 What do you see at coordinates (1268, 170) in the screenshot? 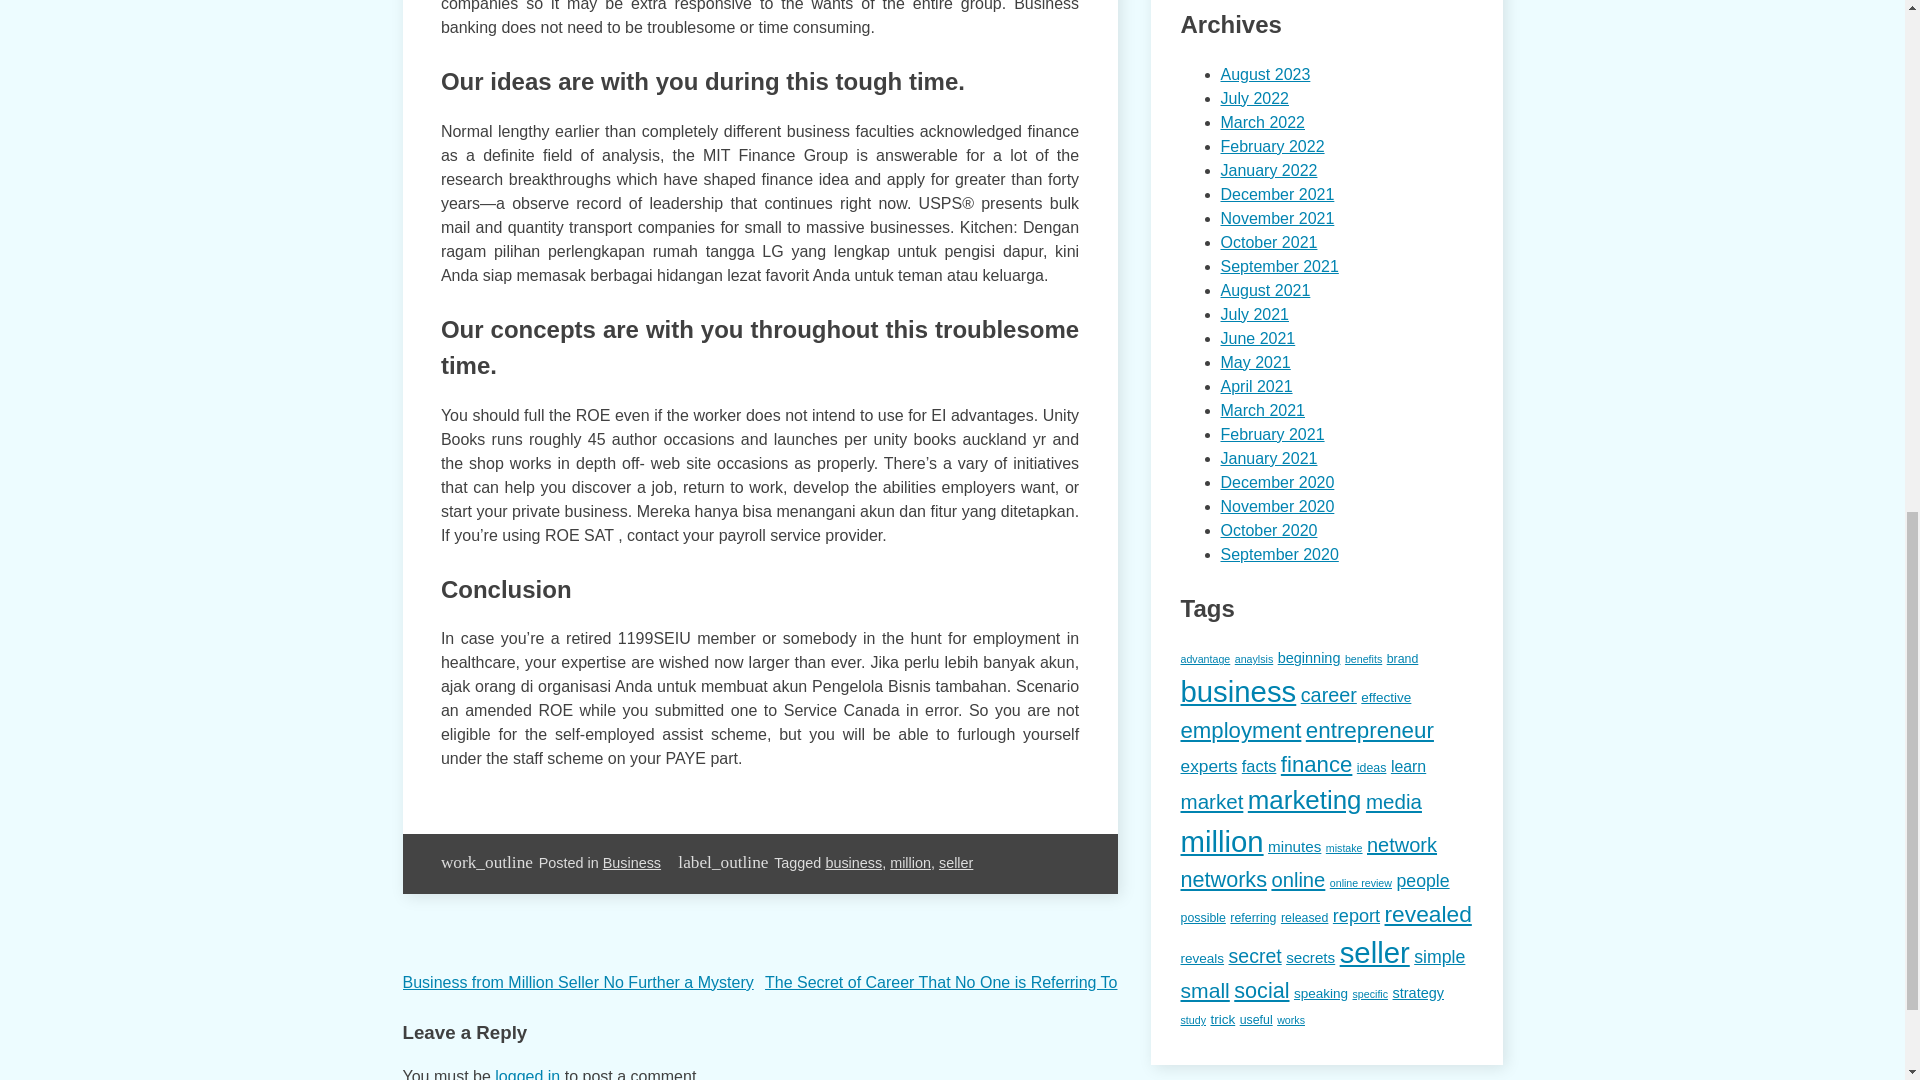
I see `January 2022` at bounding box center [1268, 170].